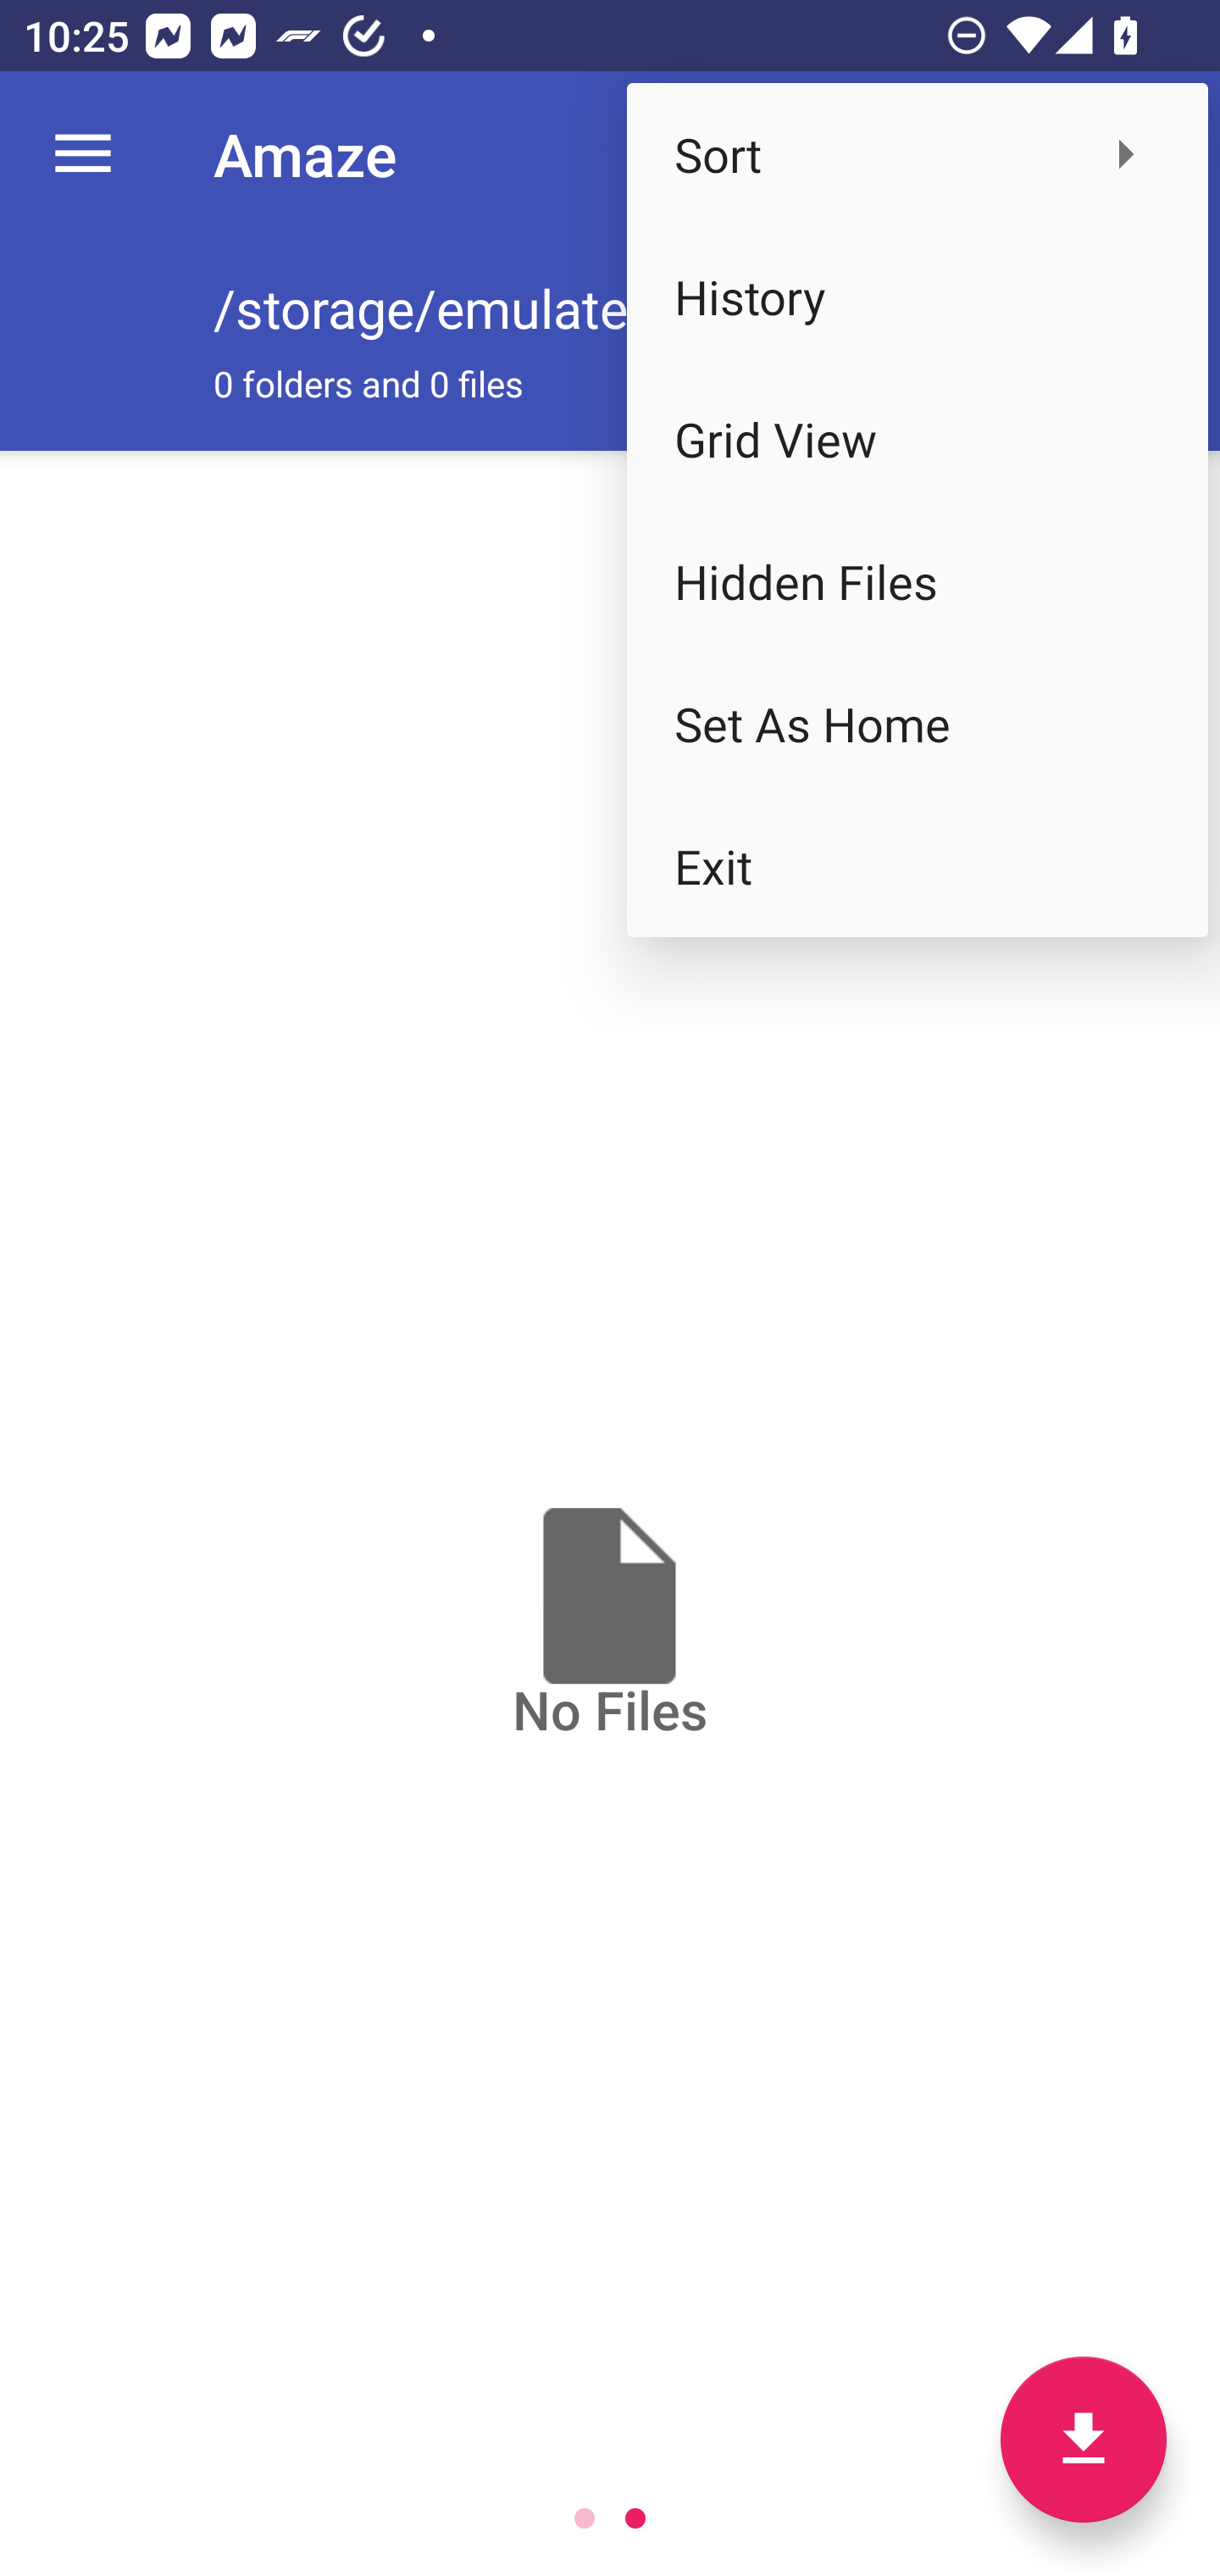  Describe the element at coordinates (917, 580) in the screenshot. I see `Hidden Files` at that location.